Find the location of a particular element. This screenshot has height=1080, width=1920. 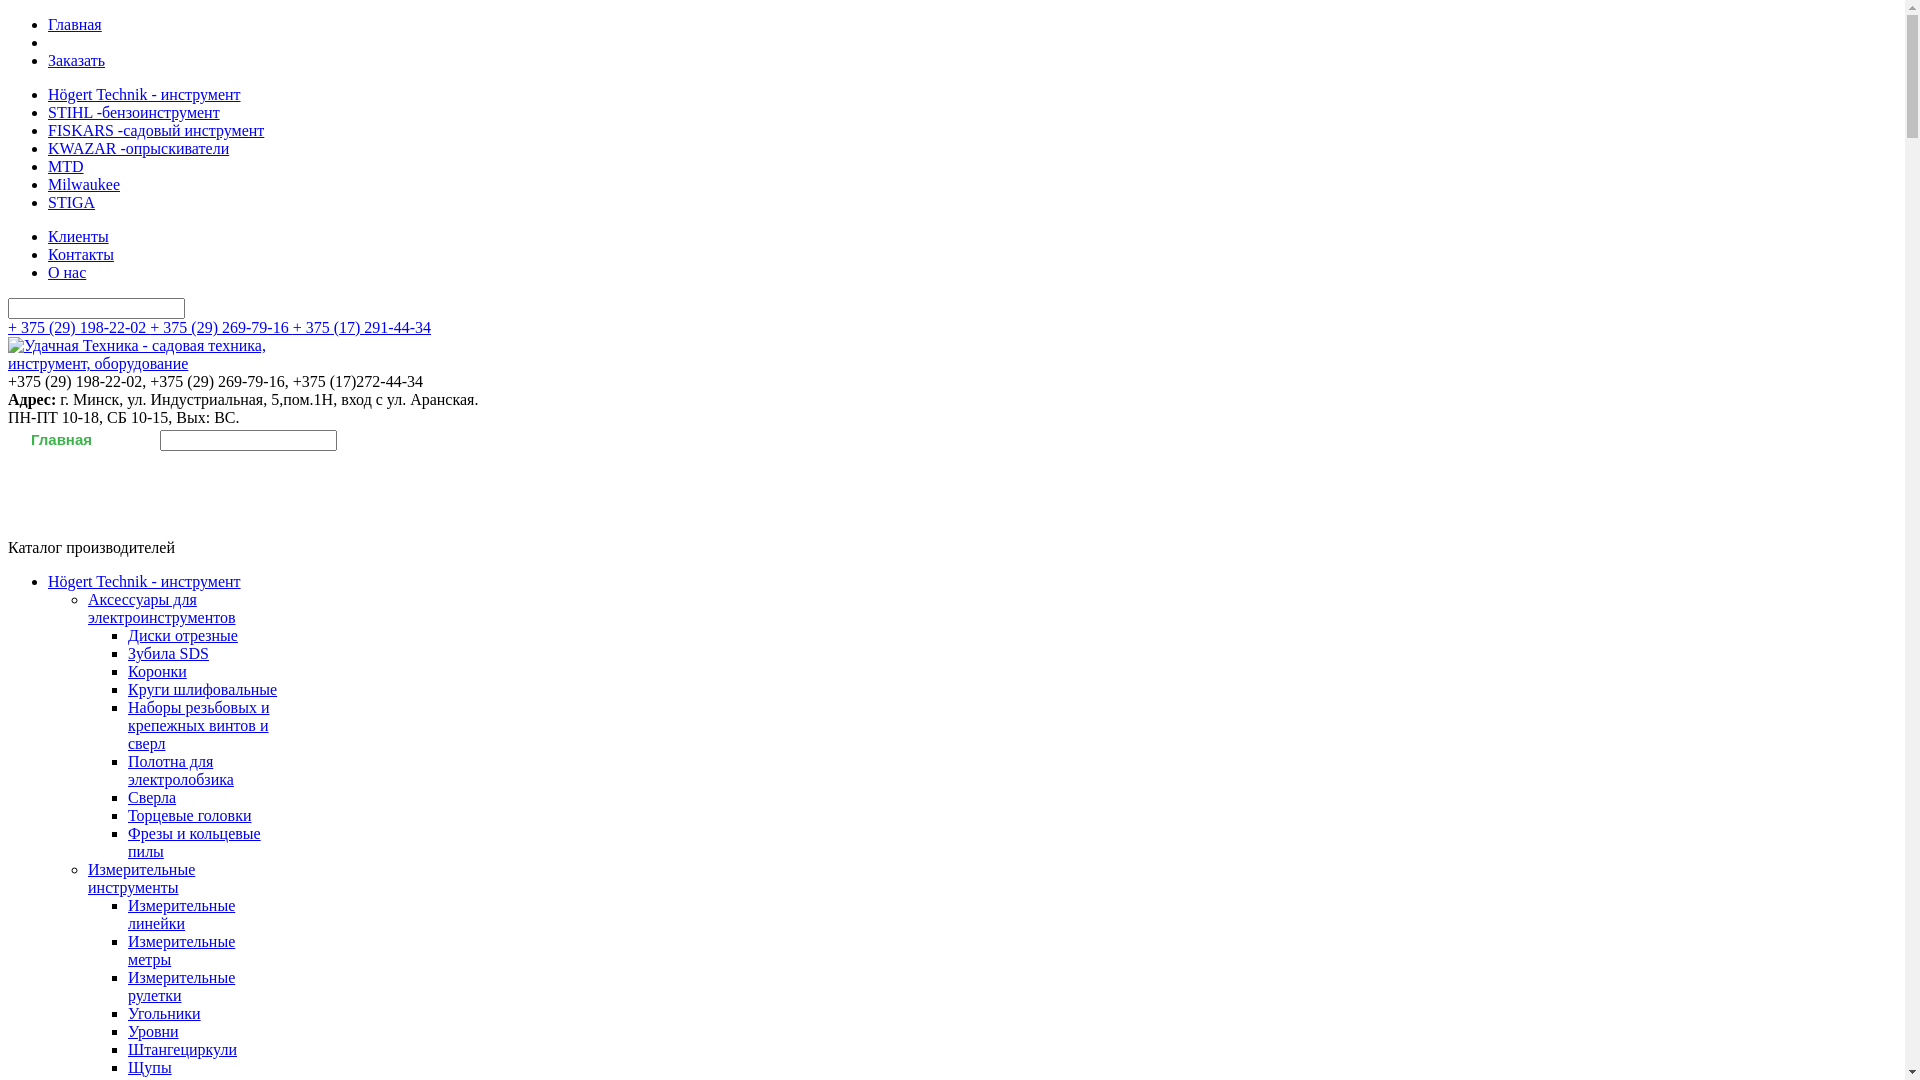

+ 375 (17) 291-44-34 is located at coordinates (362, 328).